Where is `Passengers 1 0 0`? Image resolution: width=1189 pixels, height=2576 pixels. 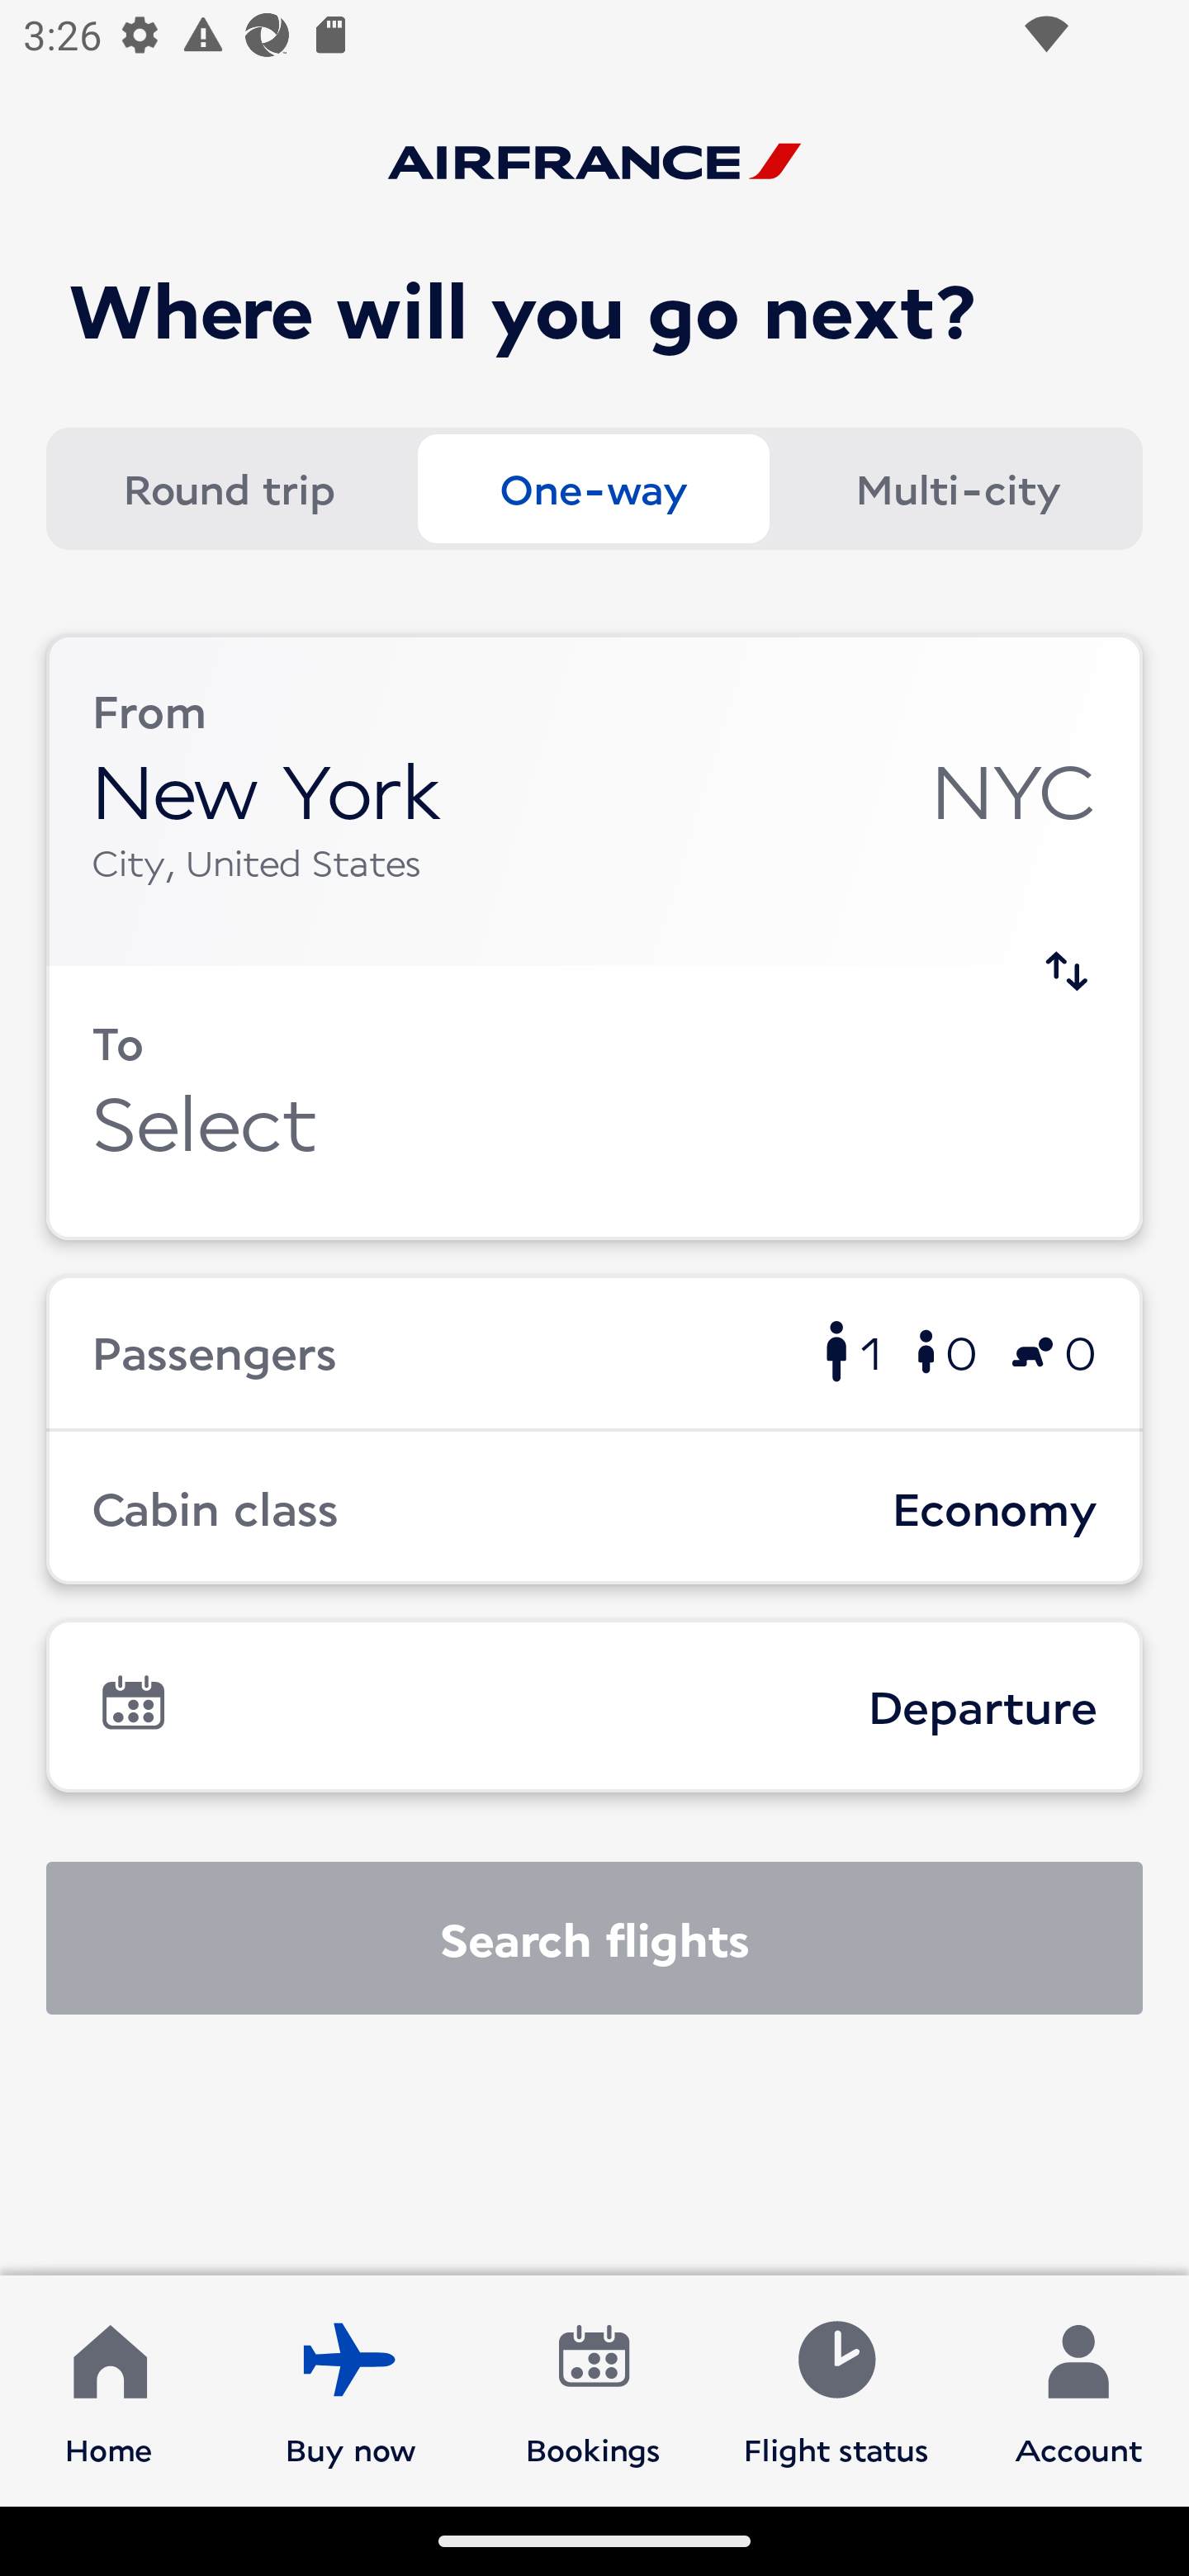 Passengers 1 0 0 is located at coordinates (594, 1351).